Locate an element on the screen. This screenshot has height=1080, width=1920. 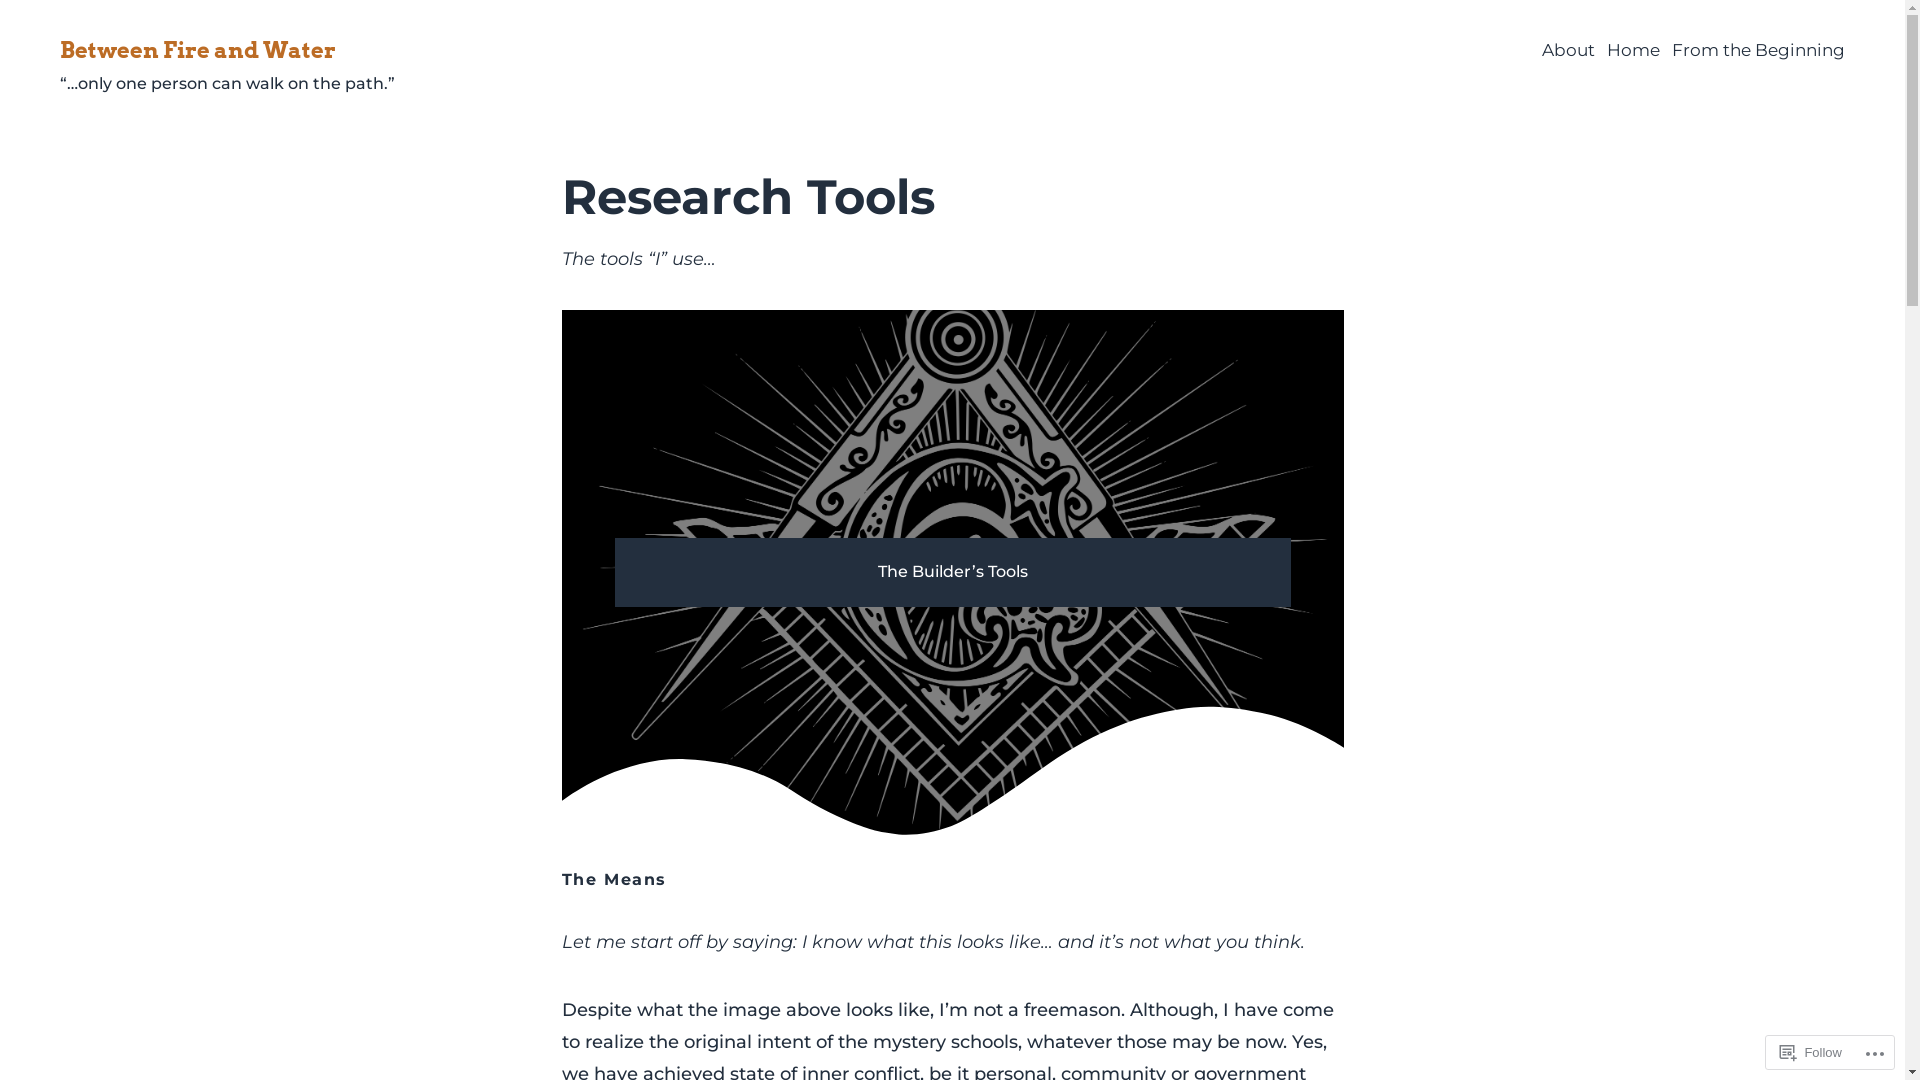
Between Fire and Water is located at coordinates (198, 50).